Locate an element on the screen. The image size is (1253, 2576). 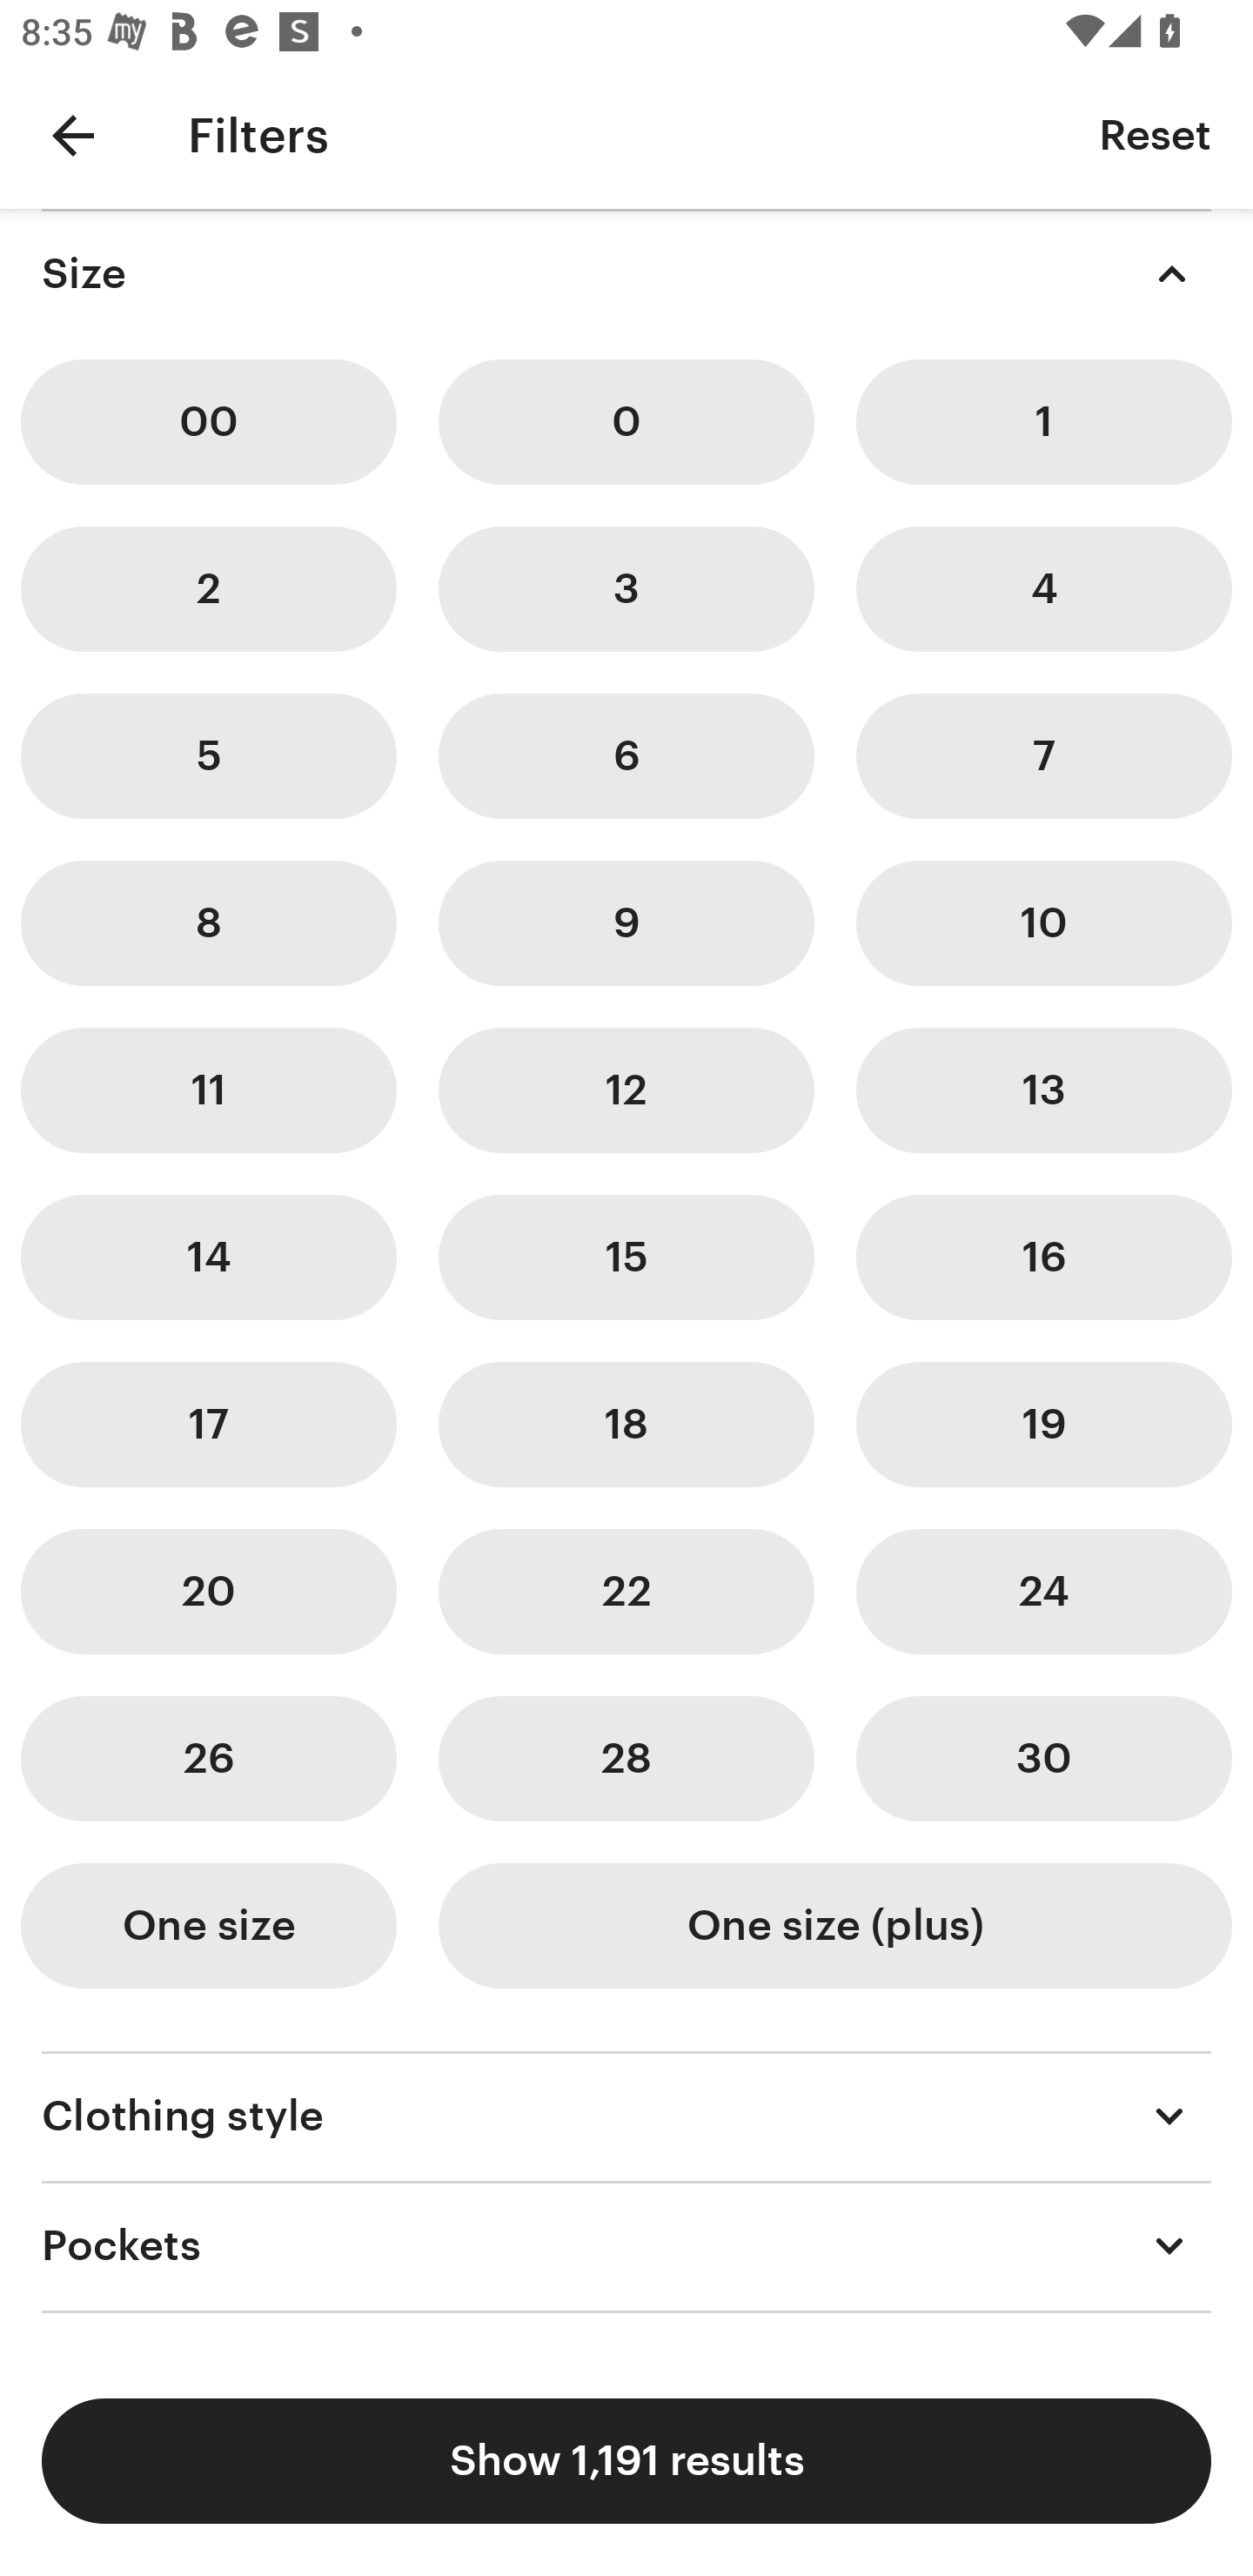
30 is located at coordinates (1043, 1758).